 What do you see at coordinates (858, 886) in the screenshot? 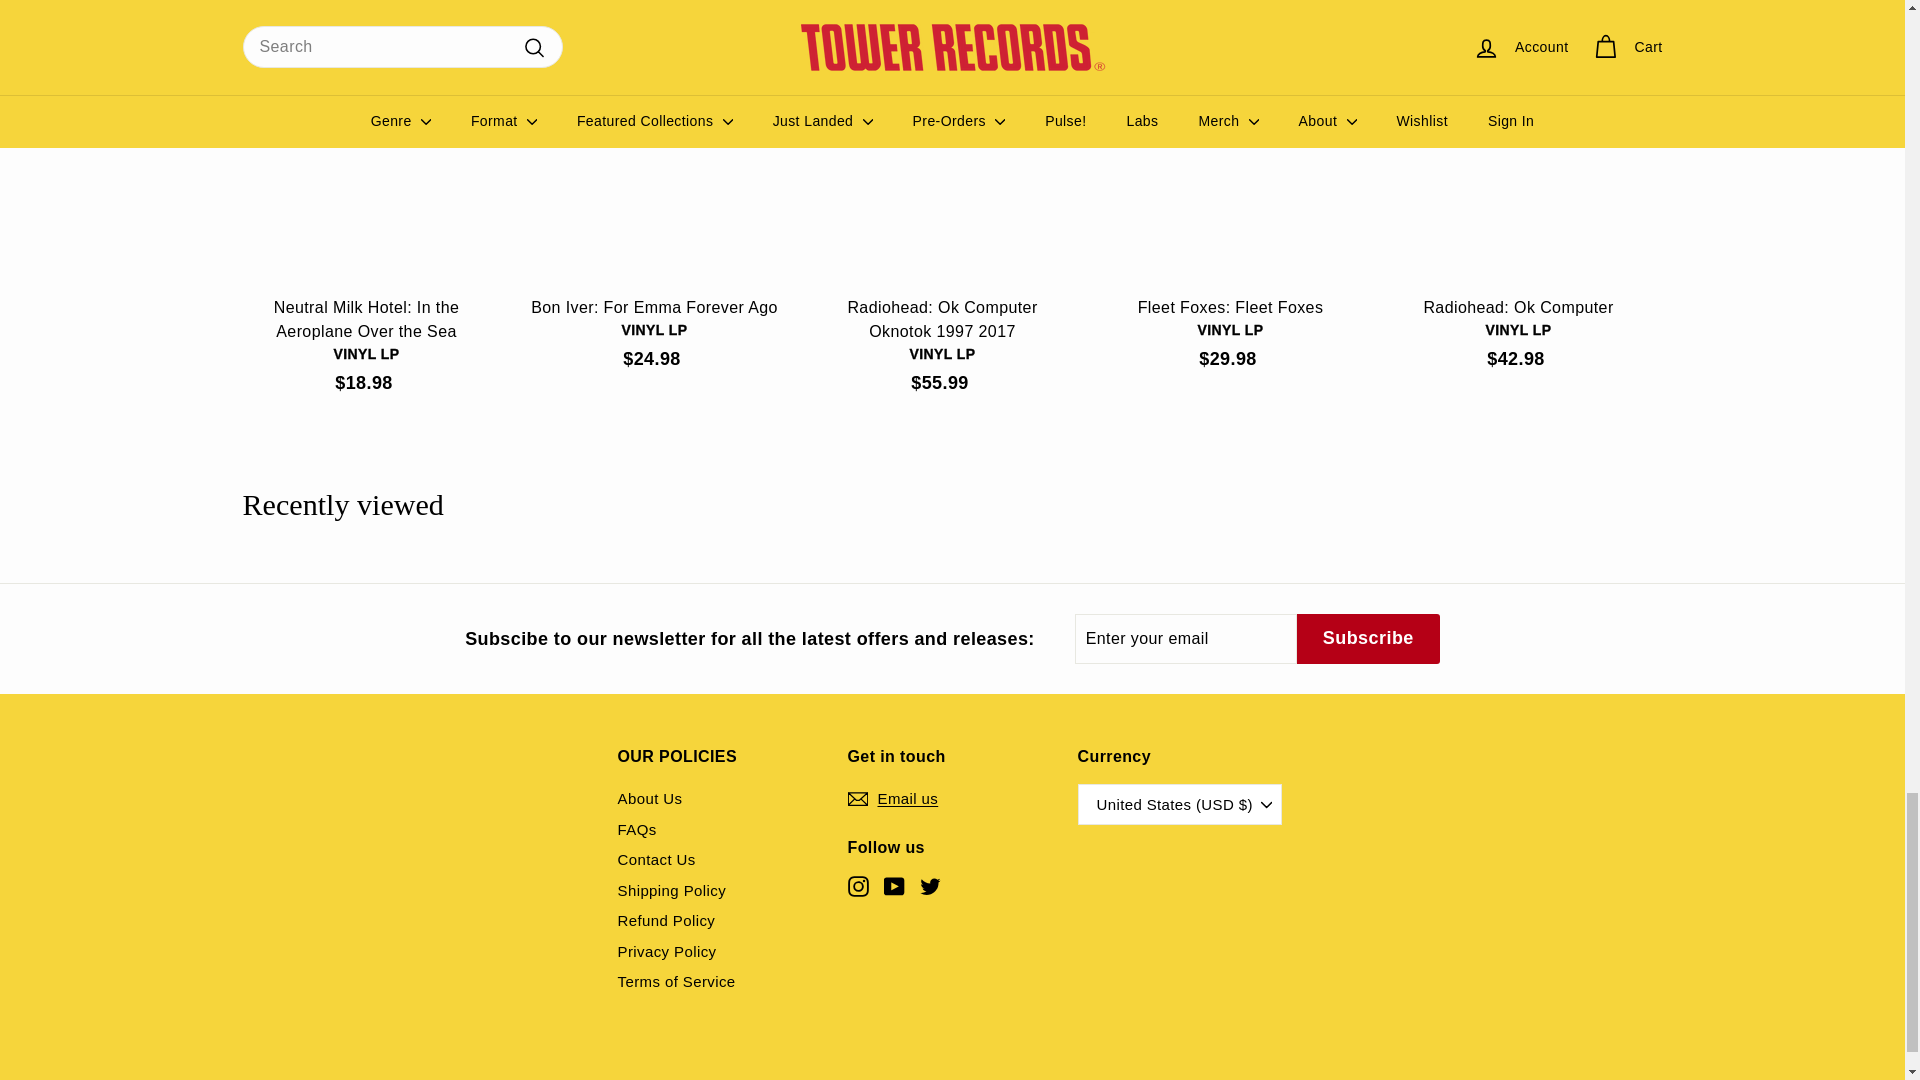
I see `instagram` at bounding box center [858, 886].